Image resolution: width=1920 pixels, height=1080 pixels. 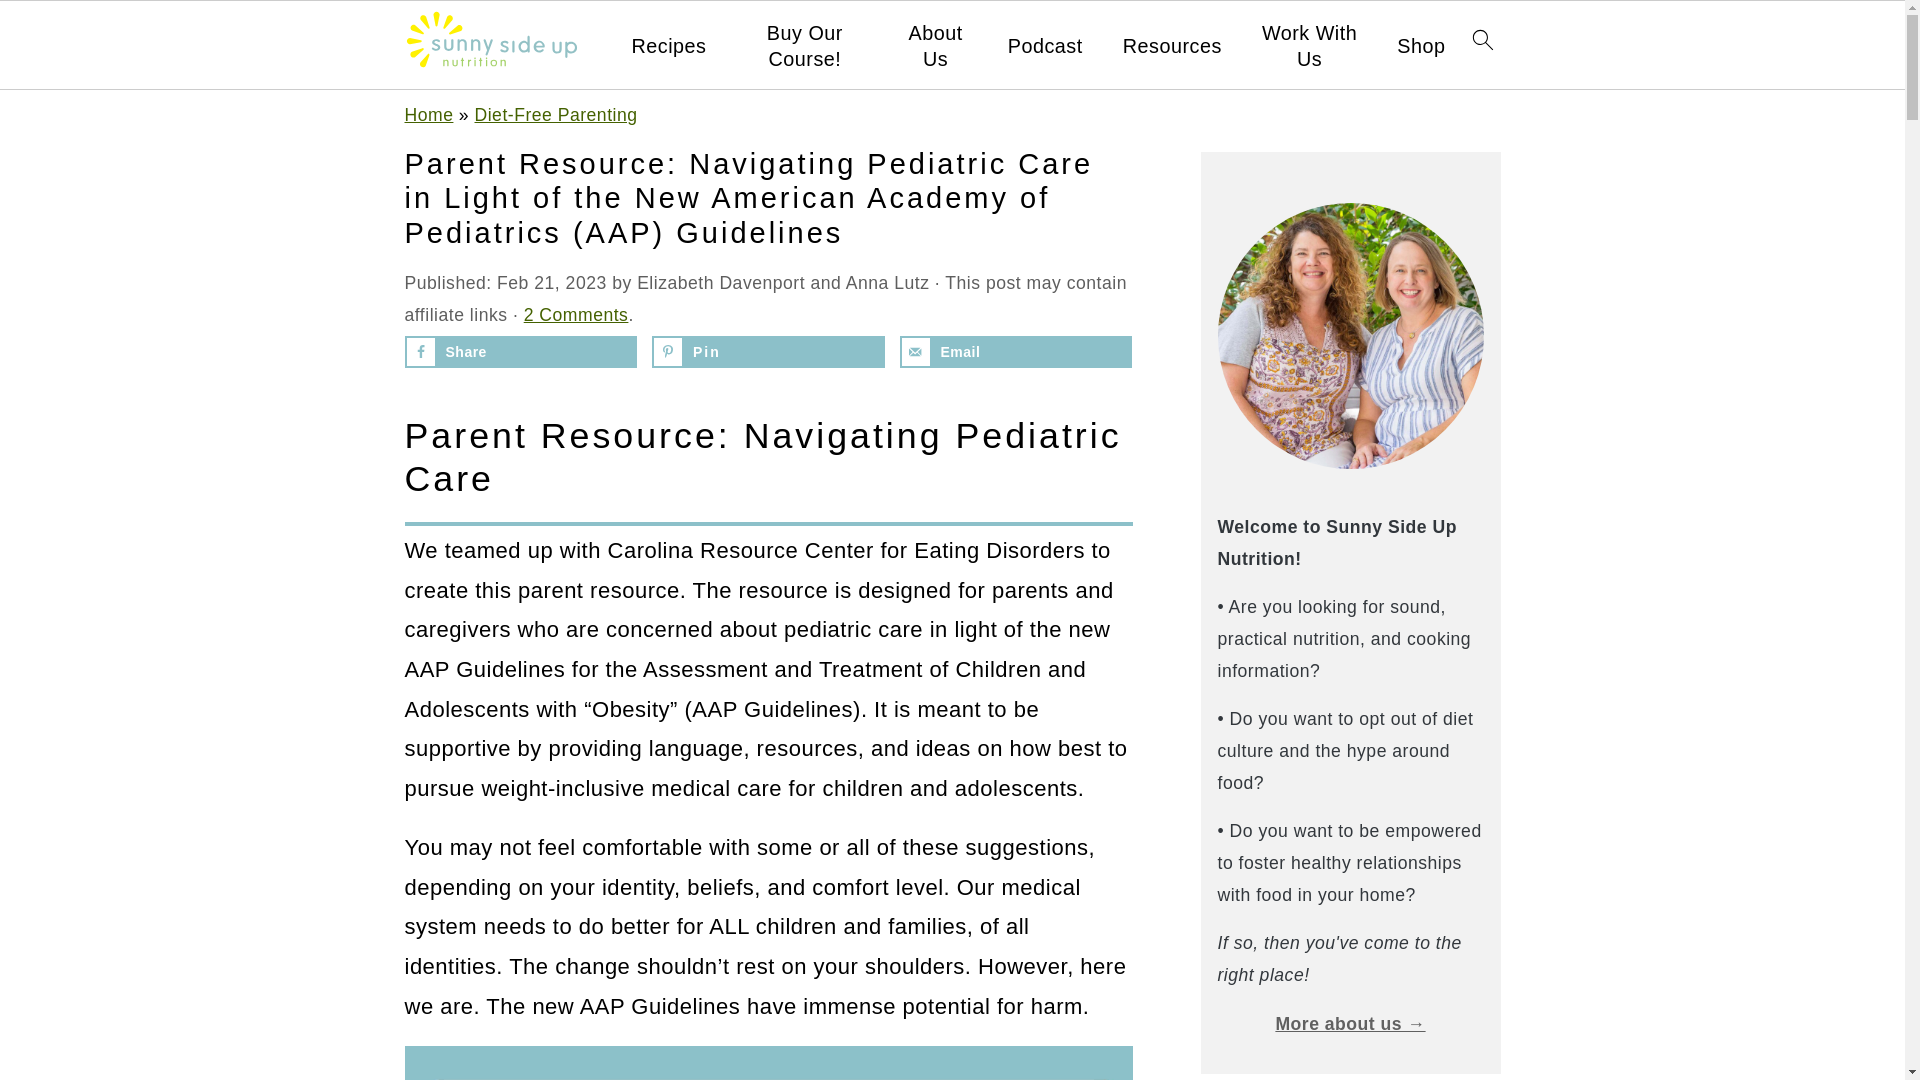 I want to click on Share, so click(x=520, y=352).